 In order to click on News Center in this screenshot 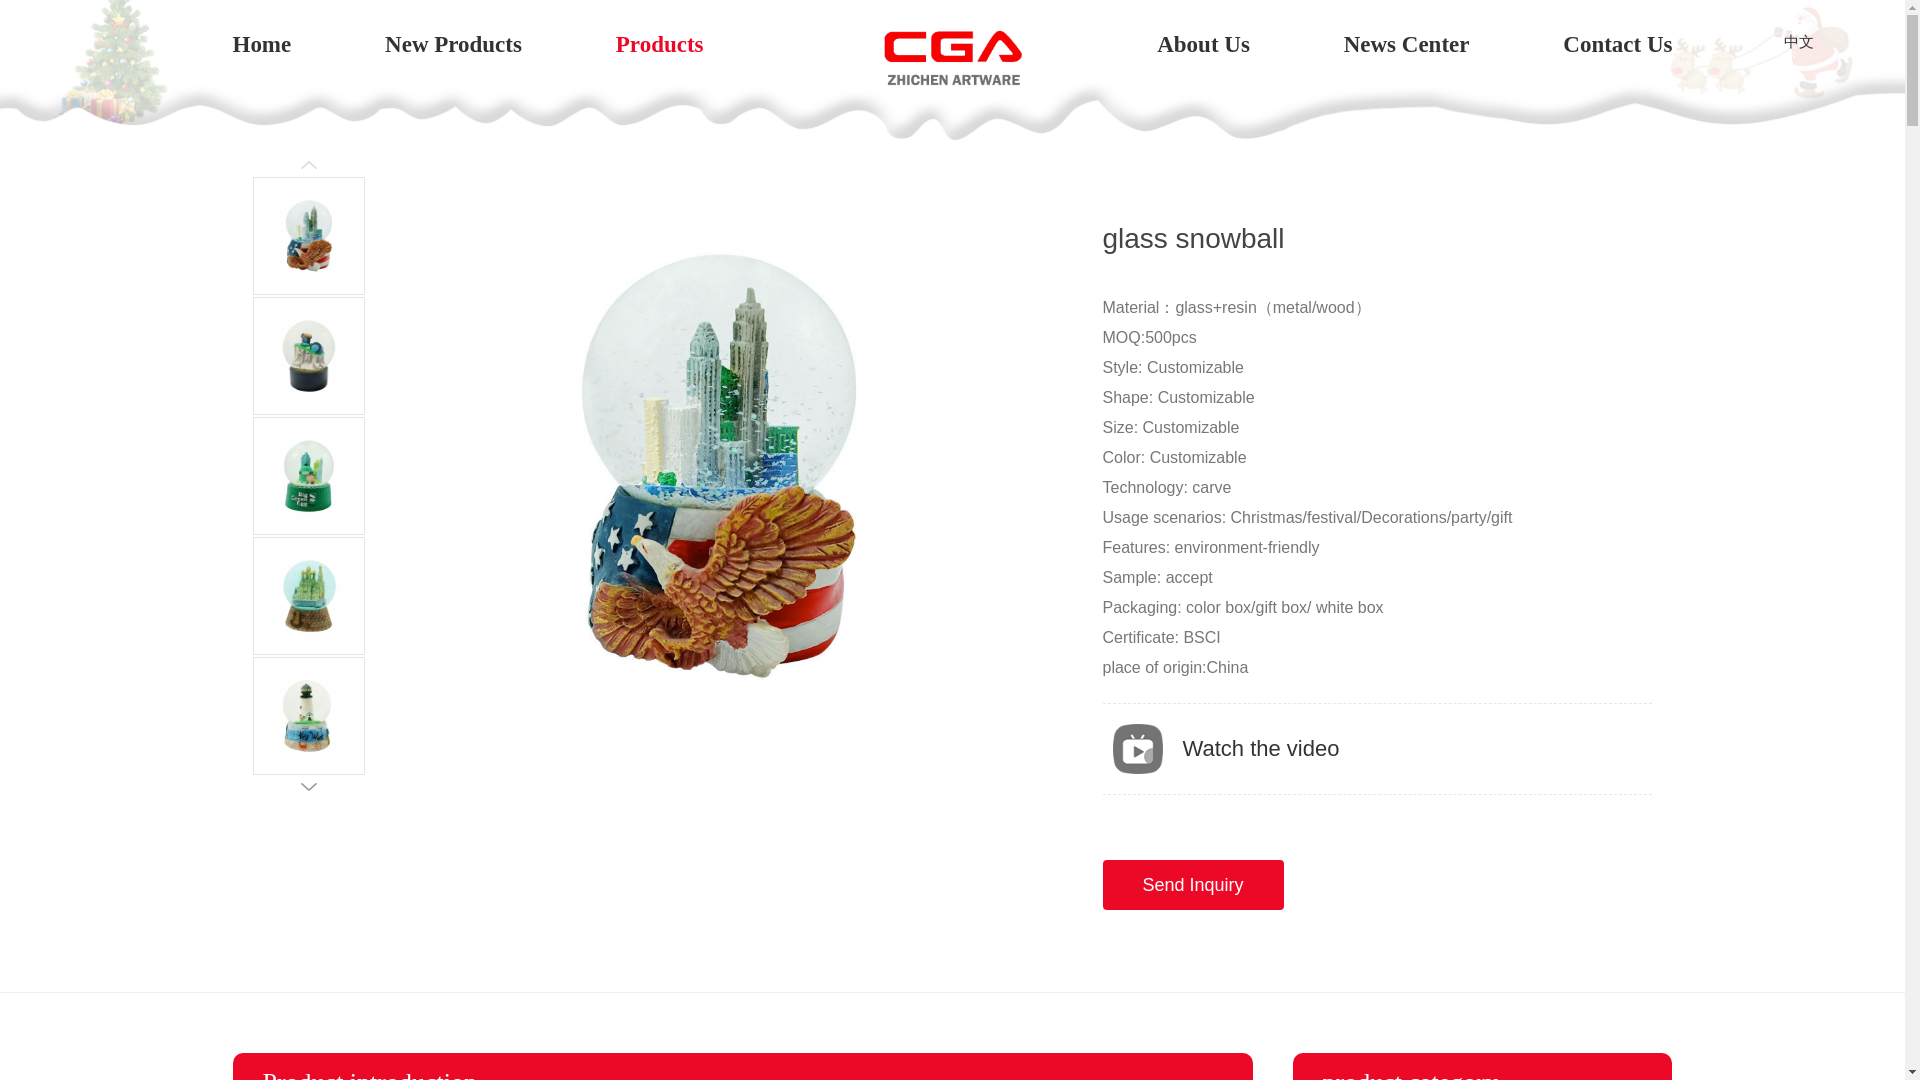, I will do `click(1407, 44)`.